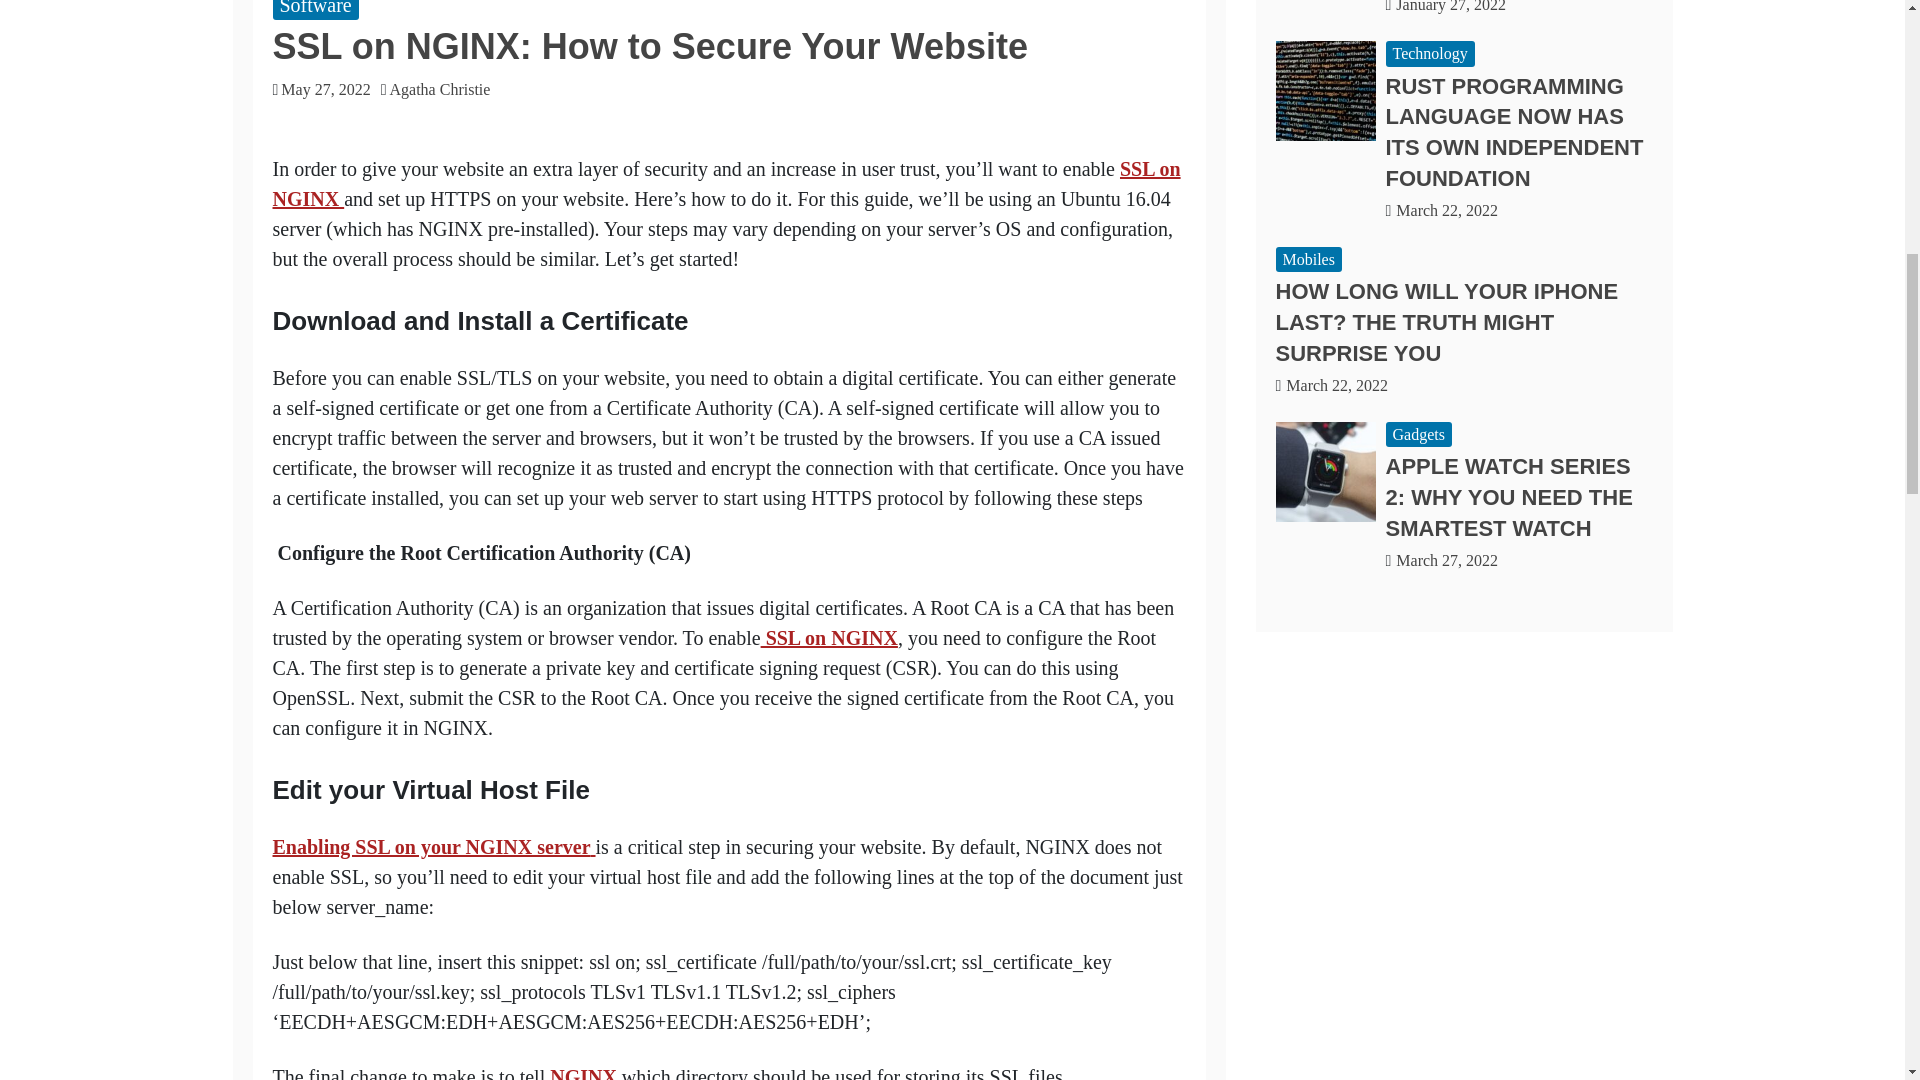 This screenshot has height=1080, width=1920. I want to click on Software, so click(314, 10).